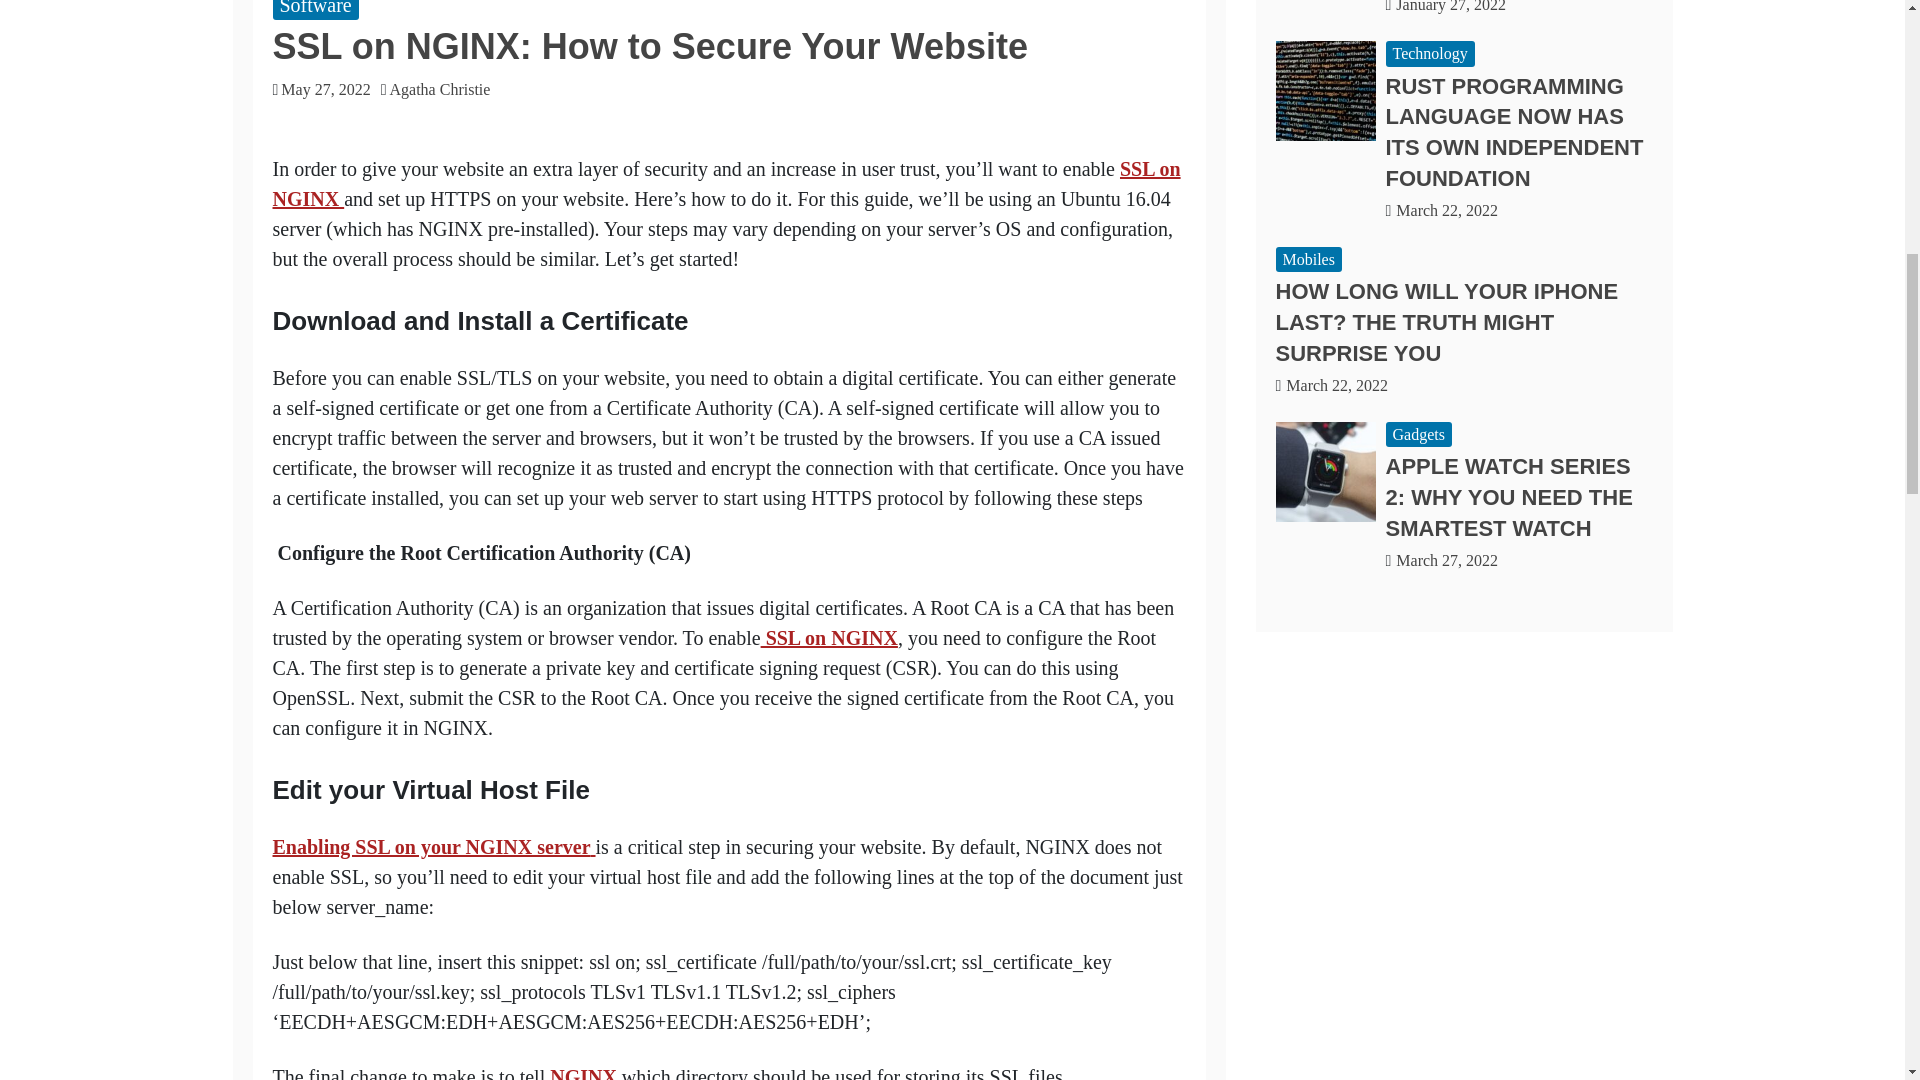 This screenshot has height=1080, width=1920. I want to click on Software, so click(314, 10).